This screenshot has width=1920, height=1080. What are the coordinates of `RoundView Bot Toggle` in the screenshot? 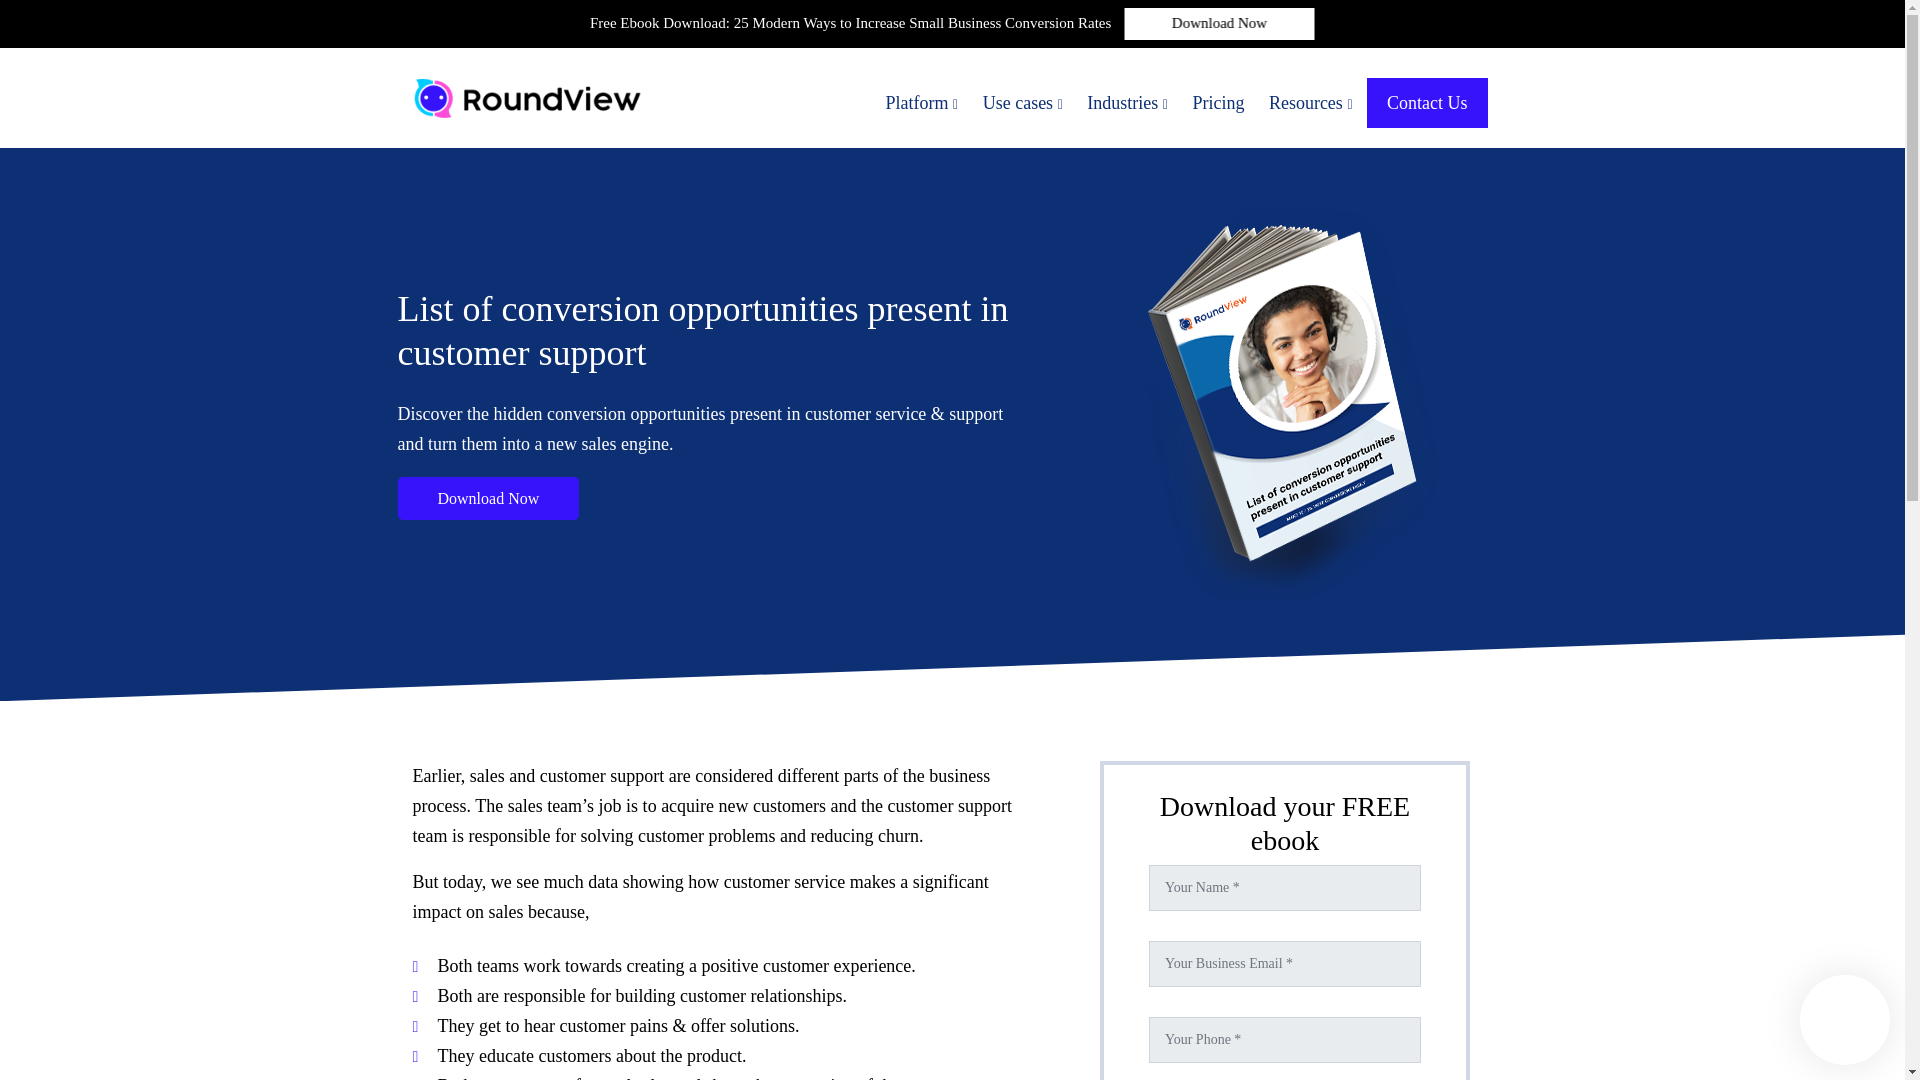 It's located at (1844, 1020).